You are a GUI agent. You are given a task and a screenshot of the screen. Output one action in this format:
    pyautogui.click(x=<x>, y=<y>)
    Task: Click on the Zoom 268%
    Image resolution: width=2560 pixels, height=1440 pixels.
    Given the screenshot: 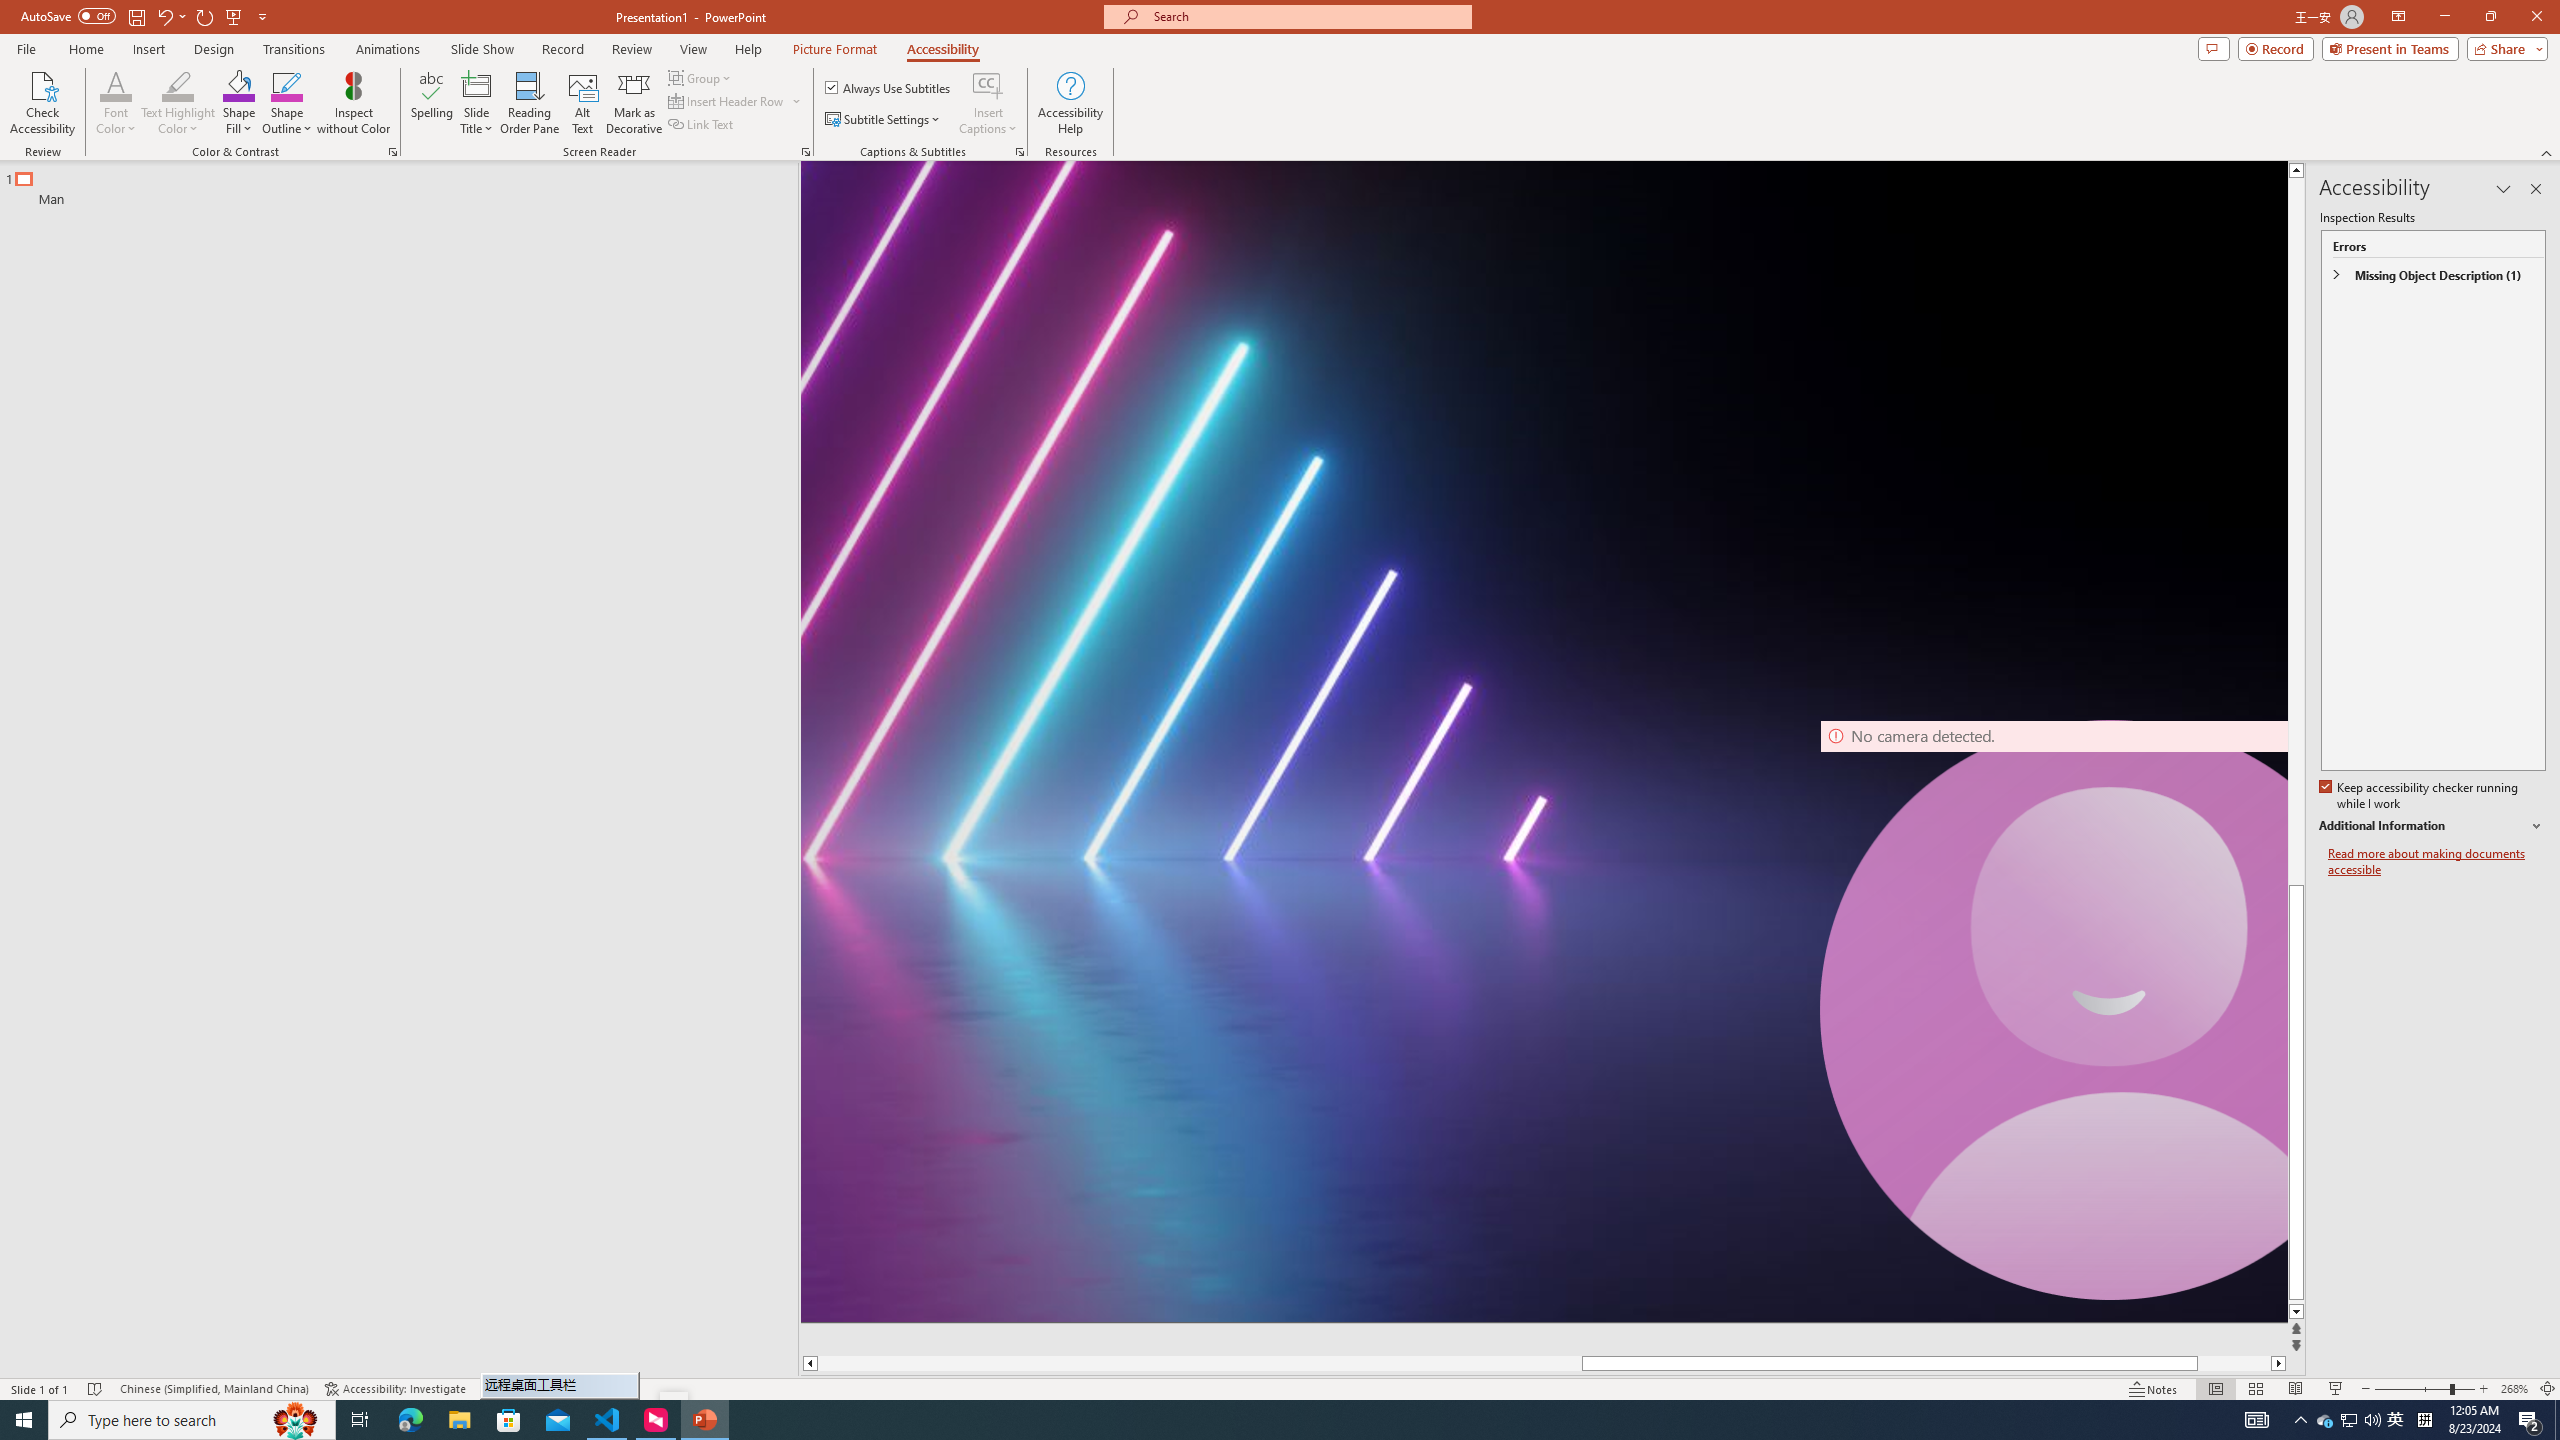 What is the action you would take?
    pyautogui.click(x=2514, y=1389)
    